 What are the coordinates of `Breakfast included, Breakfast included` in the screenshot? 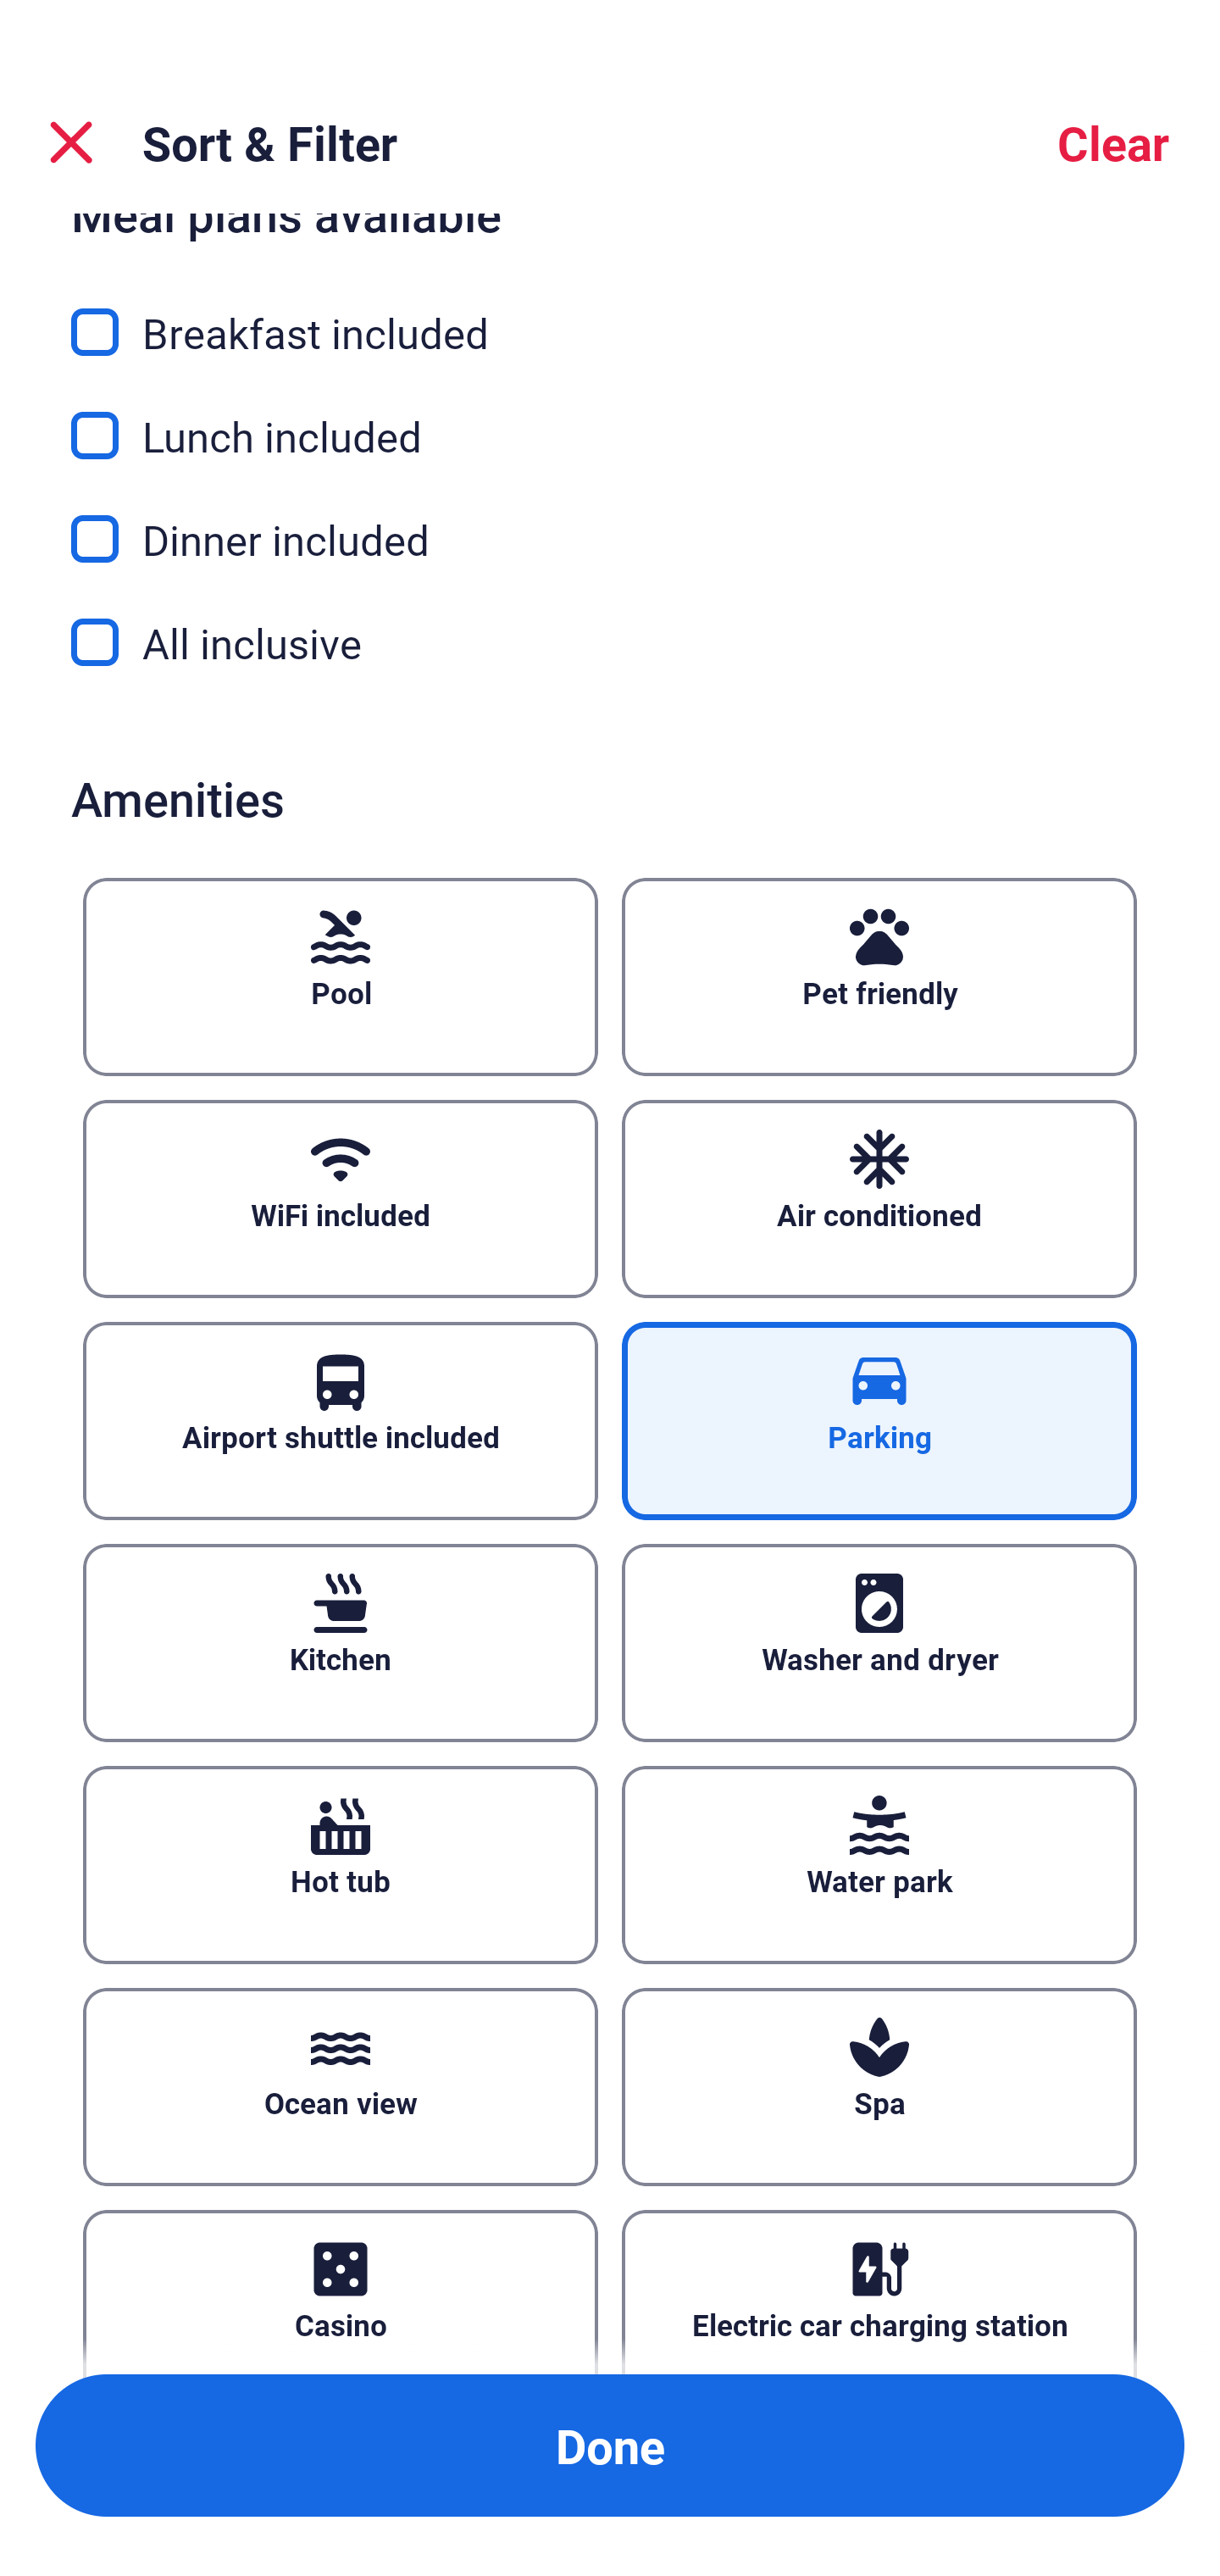 It's located at (610, 314).